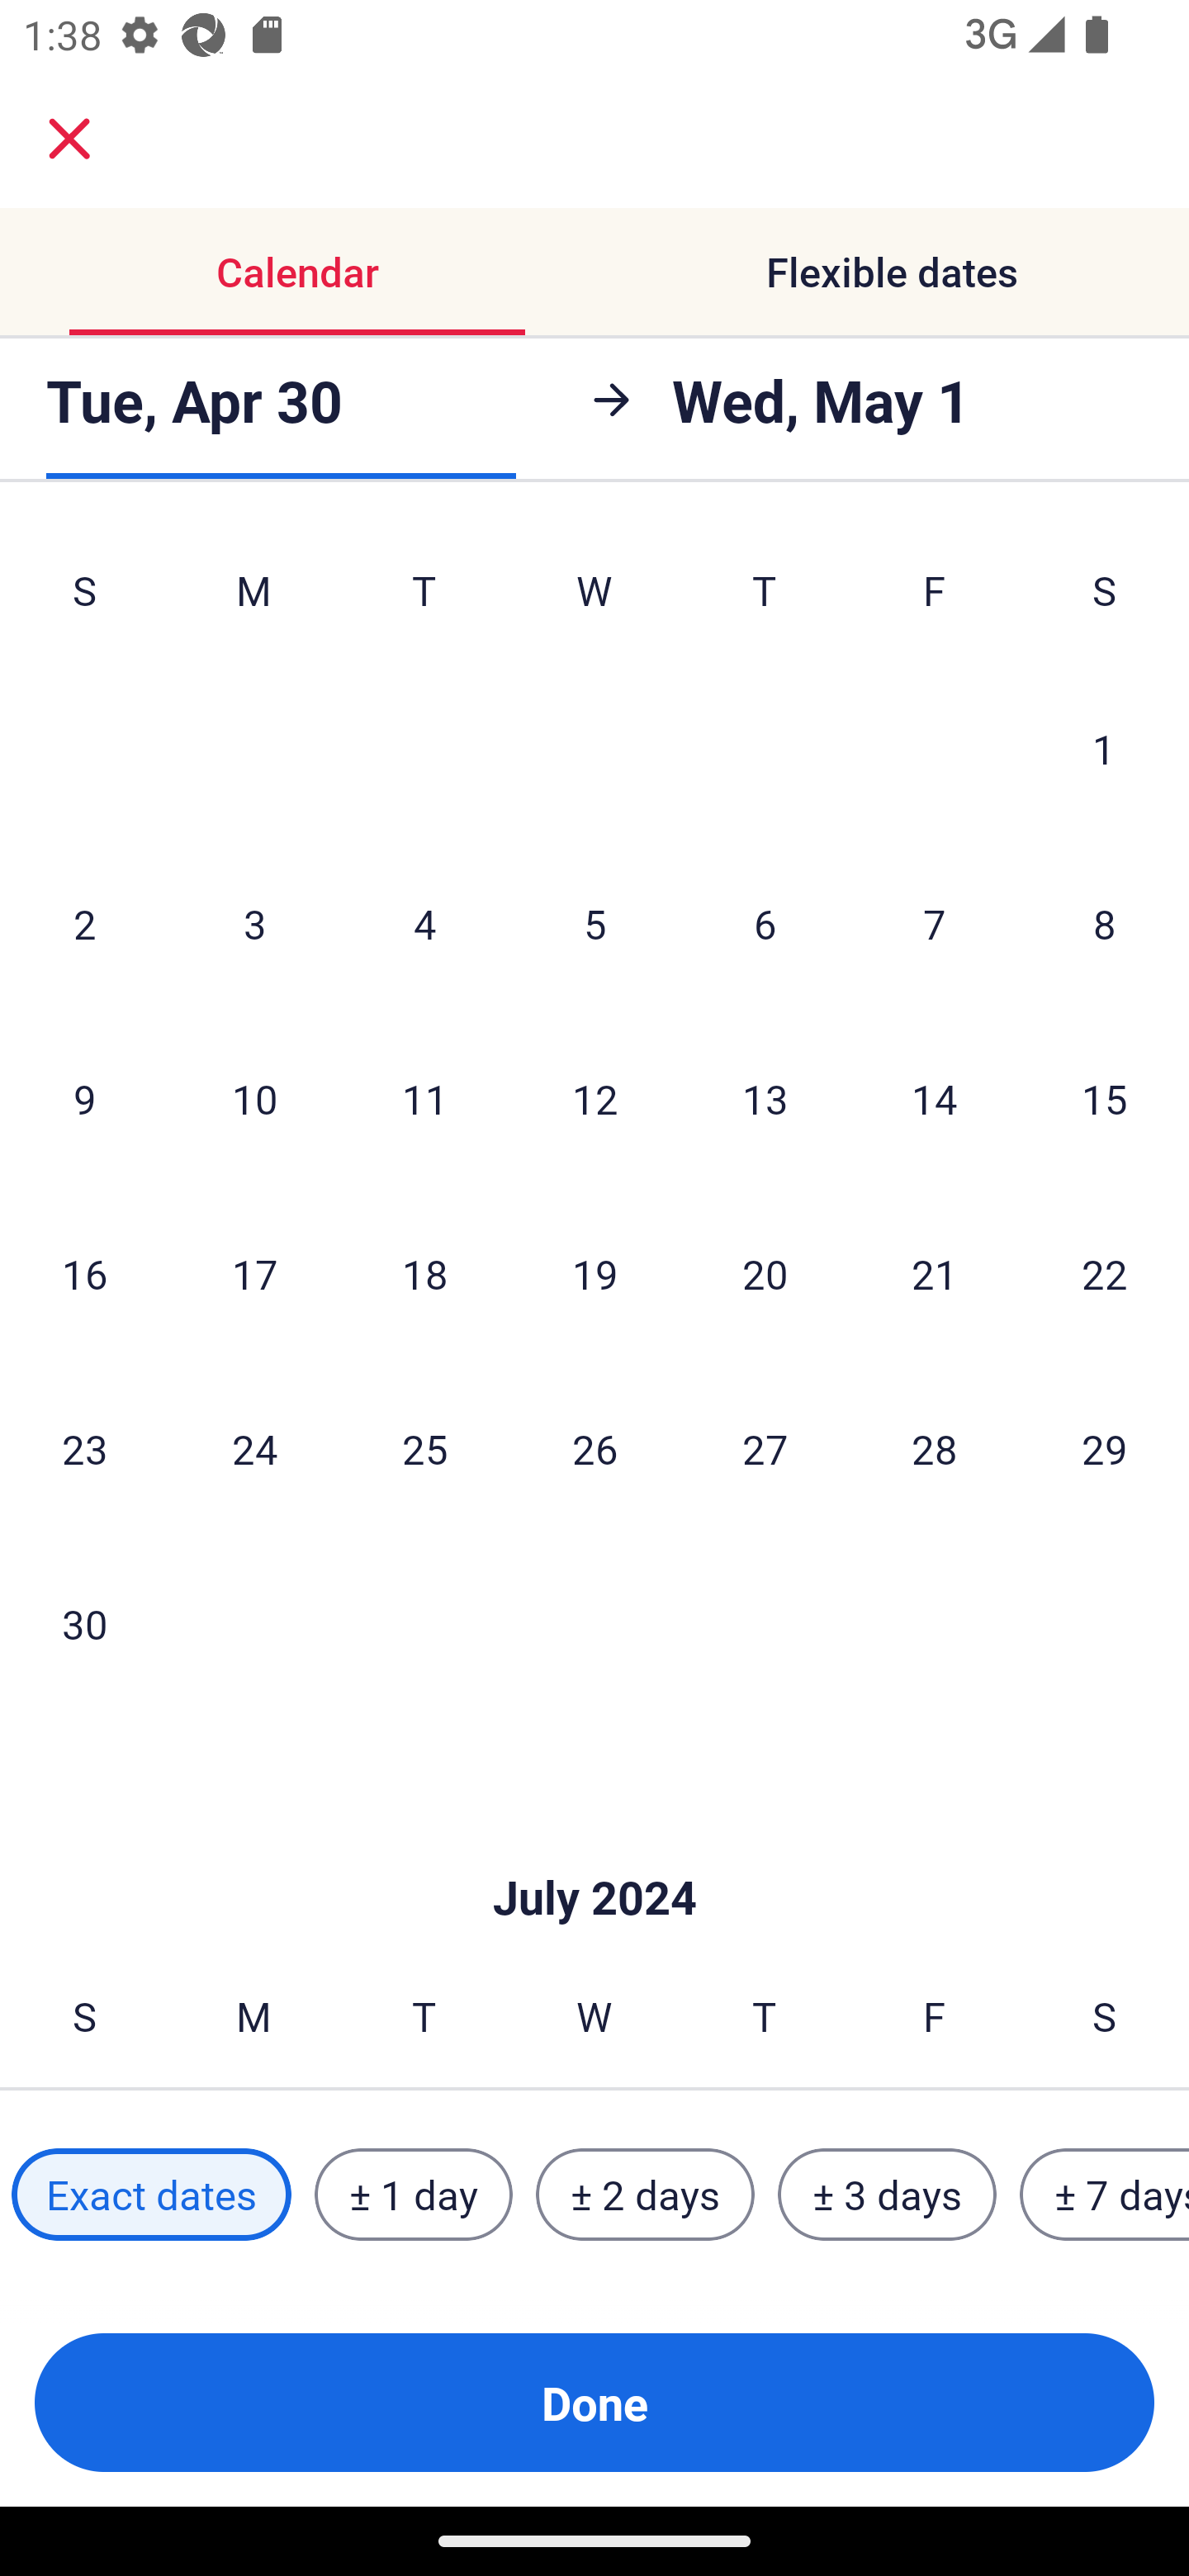 The image size is (1189, 2576). What do you see at coordinates (424, 1447) in the screenshot?
I see `25 Tuesday, June 25, 2024` at bounding box center [424, 1447].